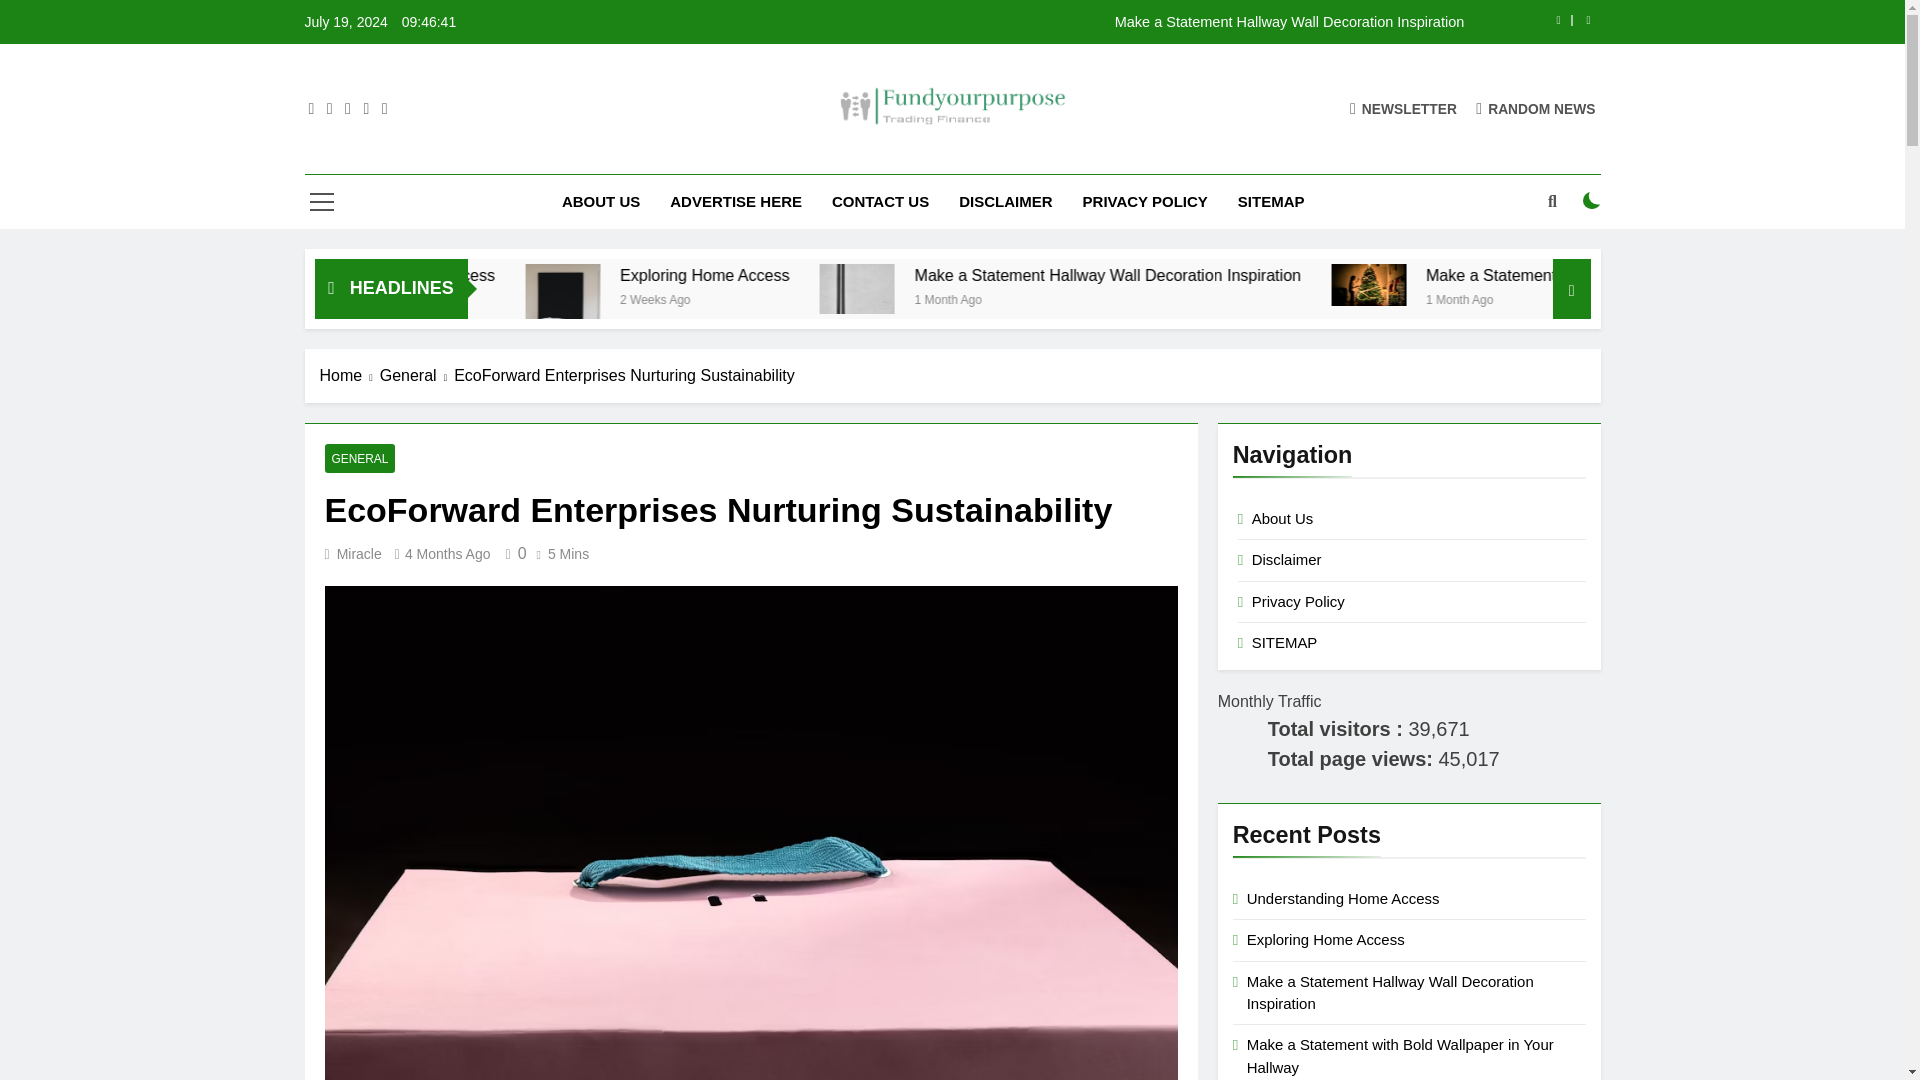  Describe the element at coordinates (850, 298) in the screenshot. I see `2 Weeks Ago` at that location.